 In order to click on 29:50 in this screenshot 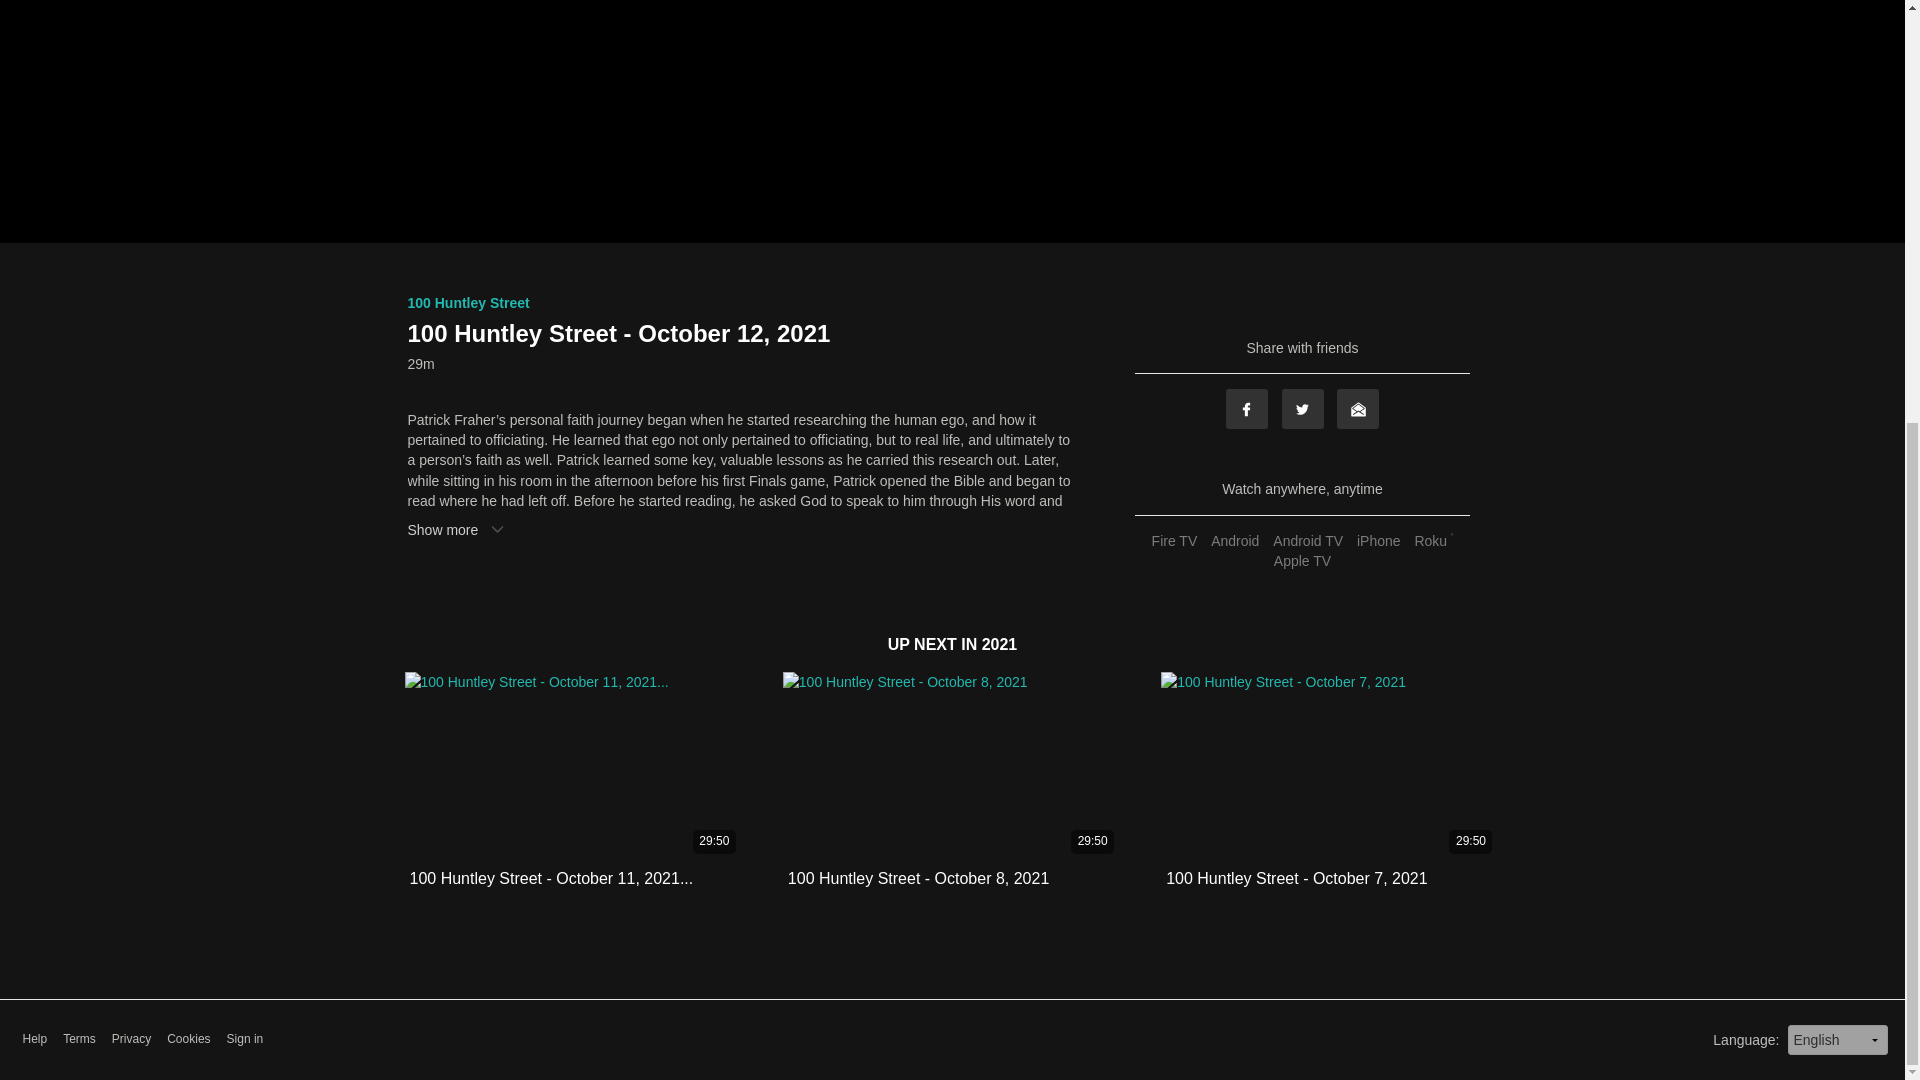, I will do `click(573, 766)`.